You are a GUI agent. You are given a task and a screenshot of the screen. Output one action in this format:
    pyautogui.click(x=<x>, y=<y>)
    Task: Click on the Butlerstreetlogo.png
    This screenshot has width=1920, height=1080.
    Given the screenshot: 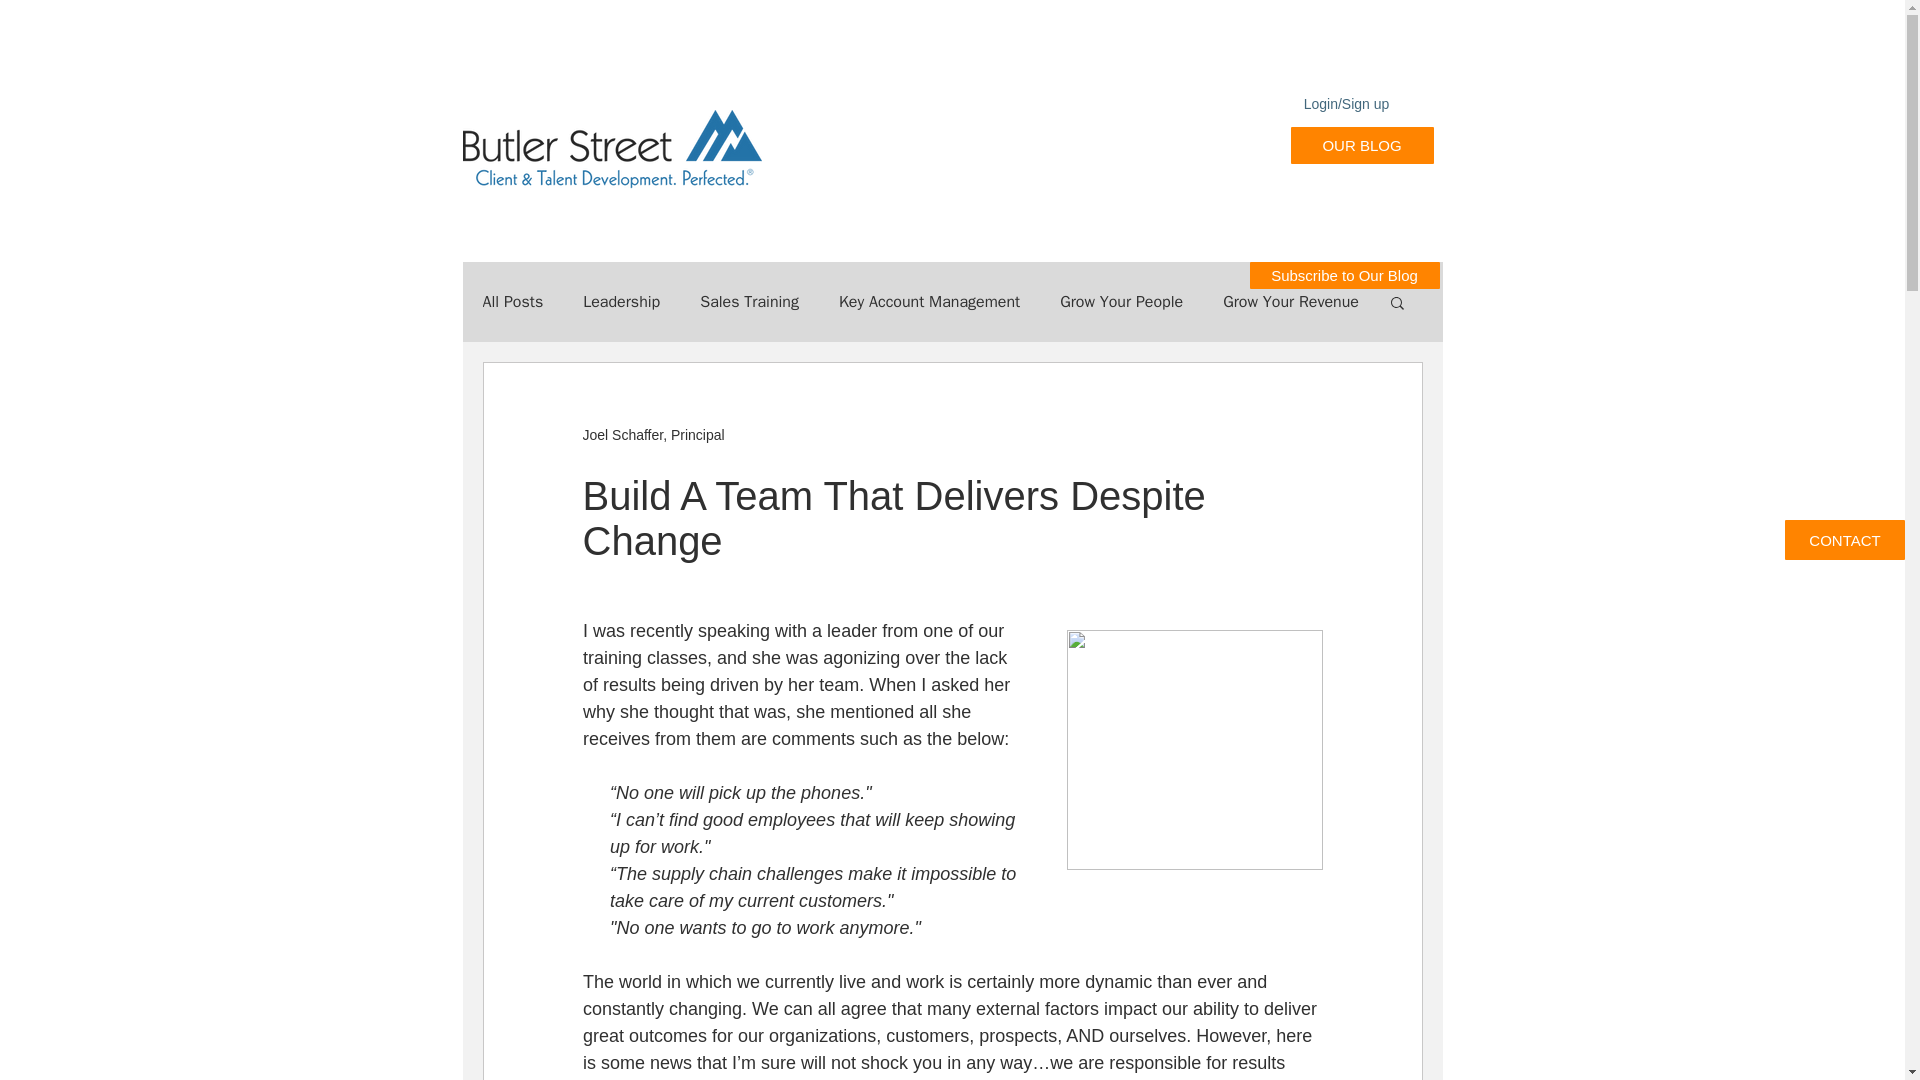 What is the action you would take?
    pyautogui.click(x=611, y=150)
    